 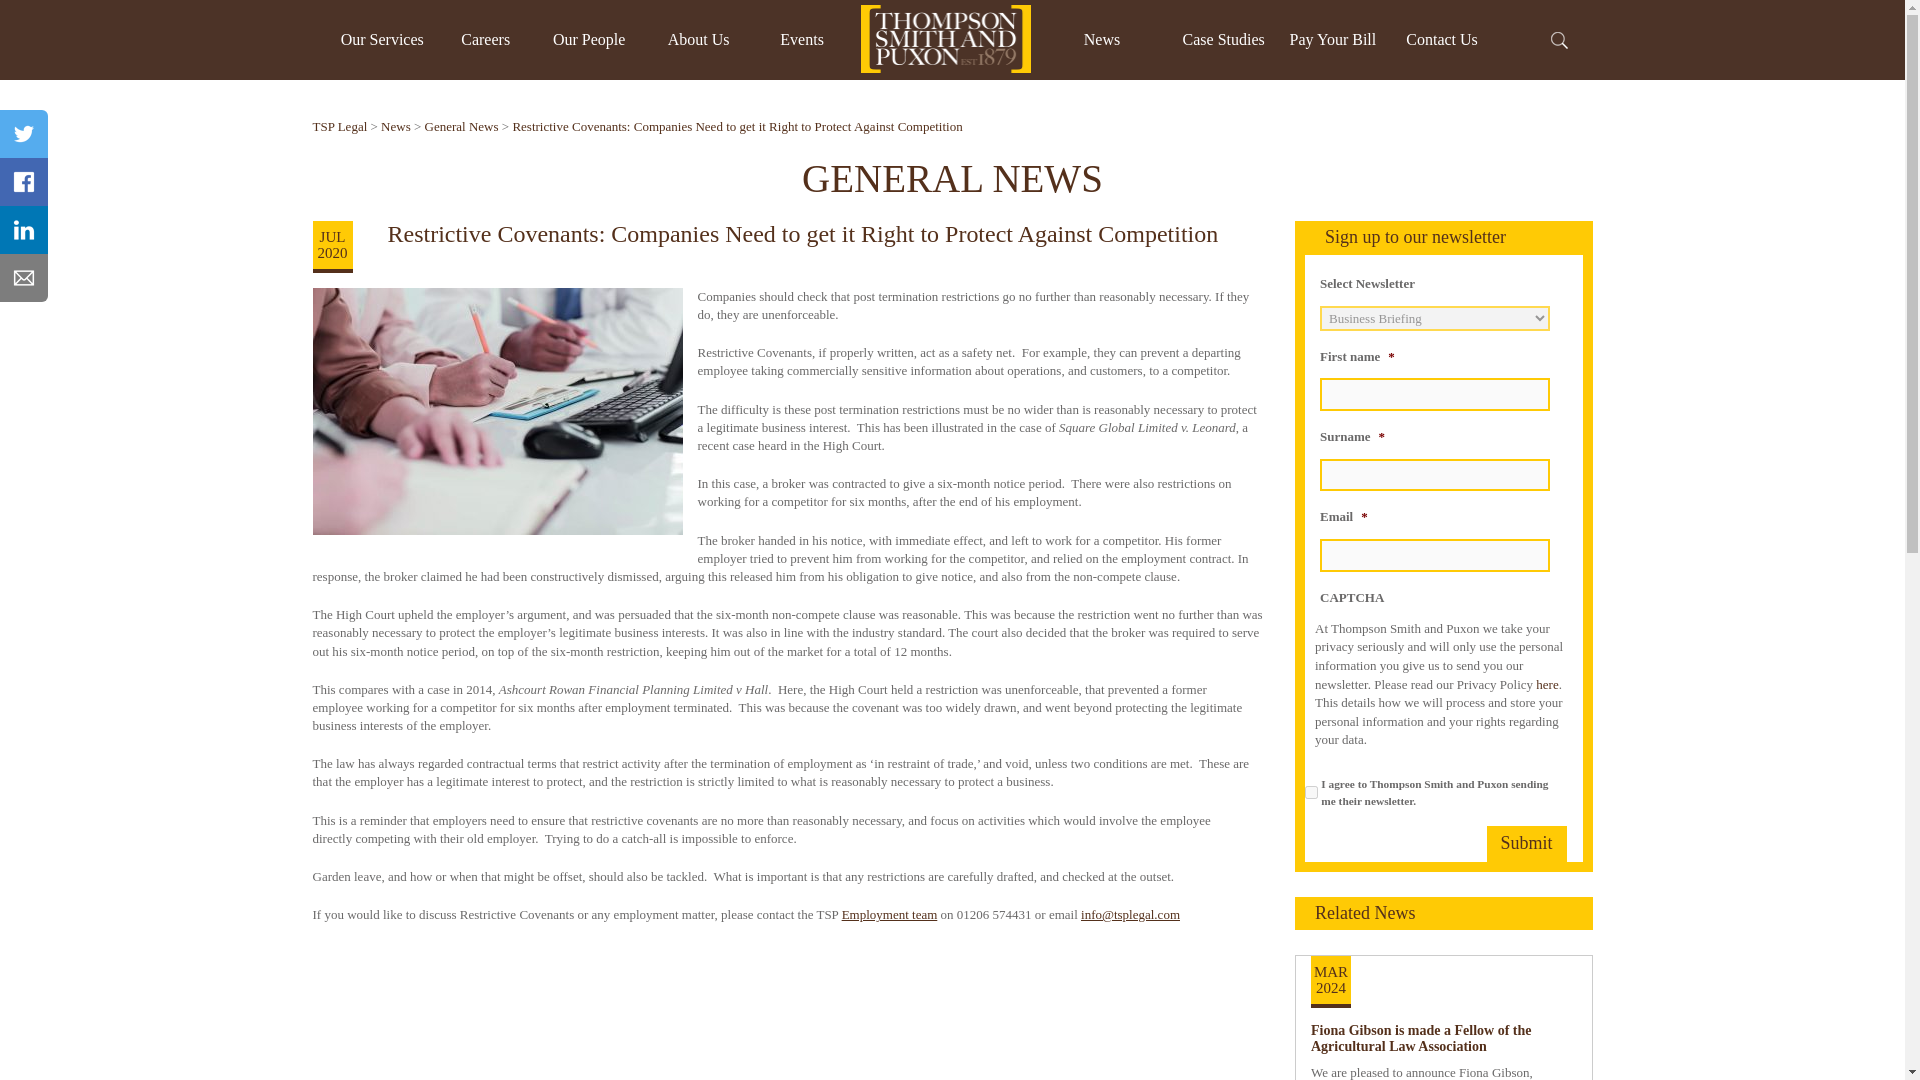 I want to click on Our Services, so click(x=382, y=40).